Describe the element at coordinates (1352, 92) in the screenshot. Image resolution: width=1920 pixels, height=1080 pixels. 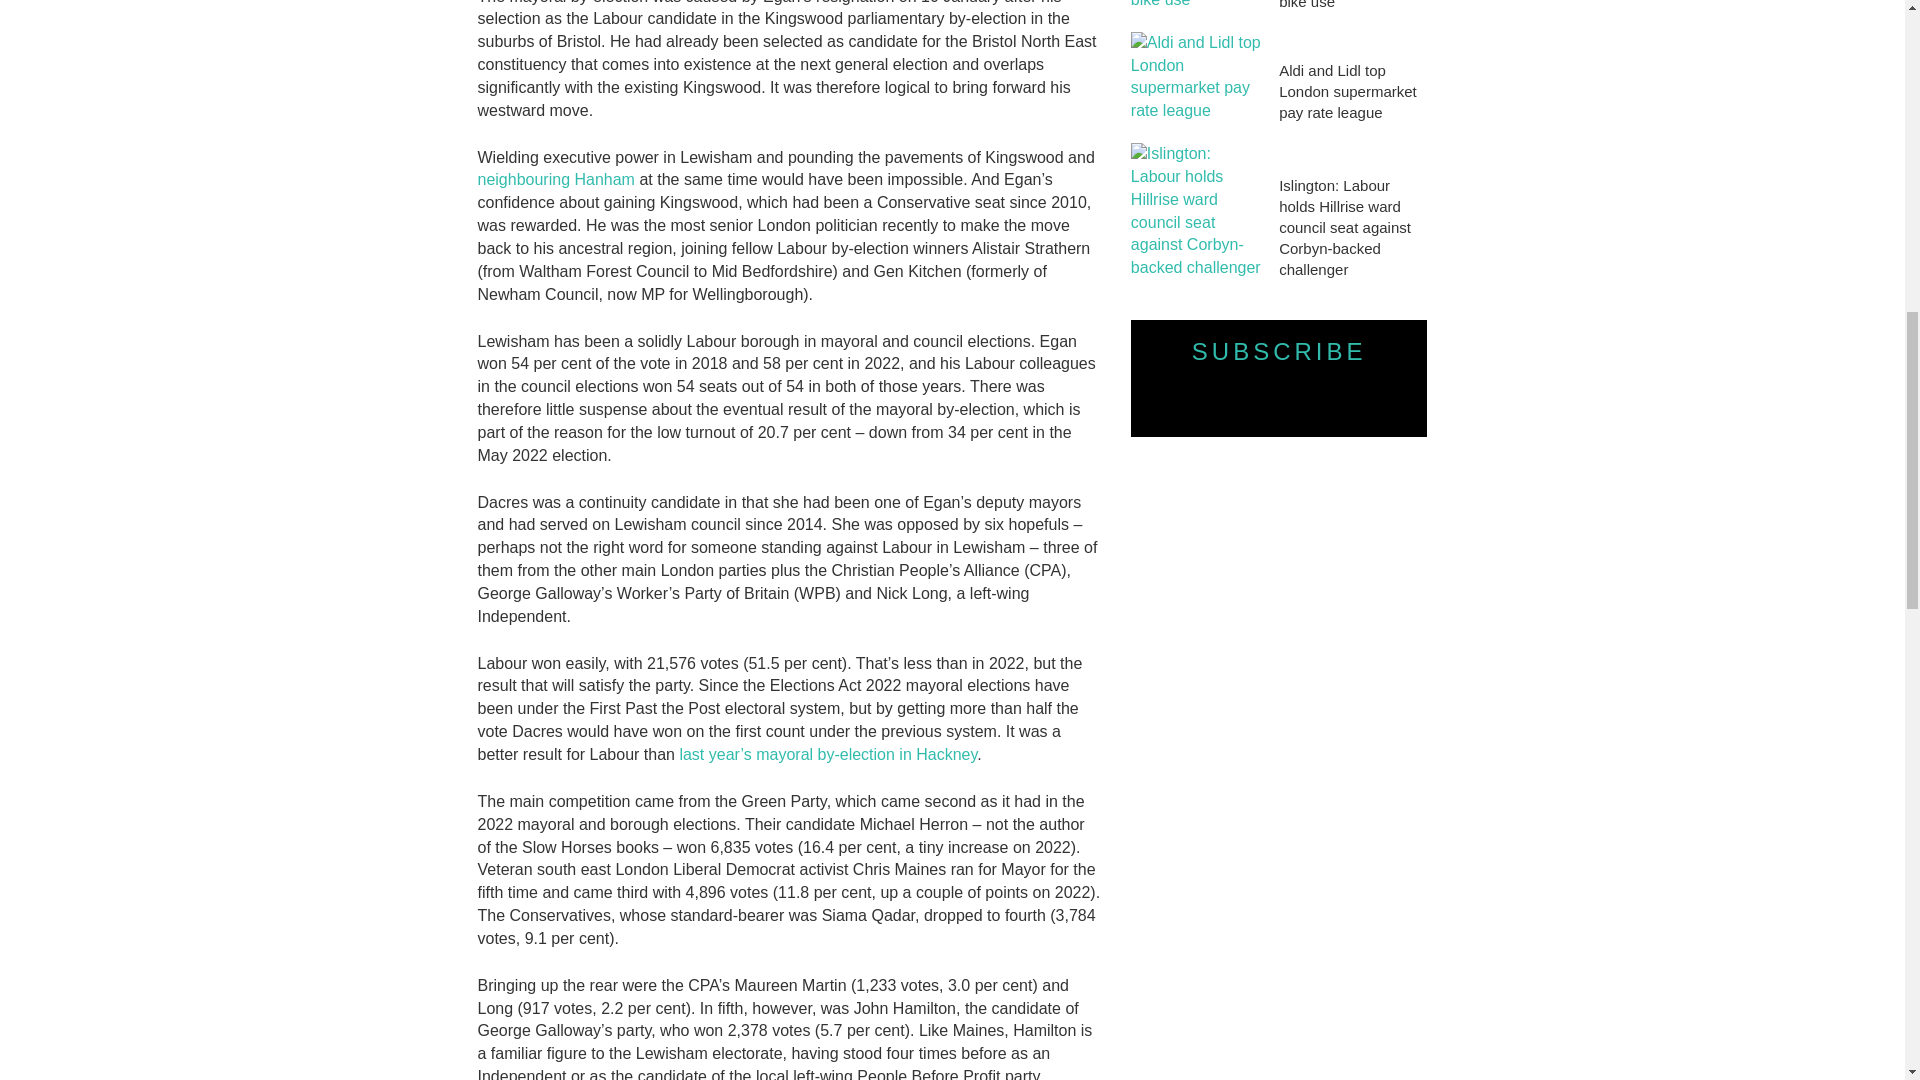
I see `Aldi and Lidl top London supermarket pay rate league` at that location.